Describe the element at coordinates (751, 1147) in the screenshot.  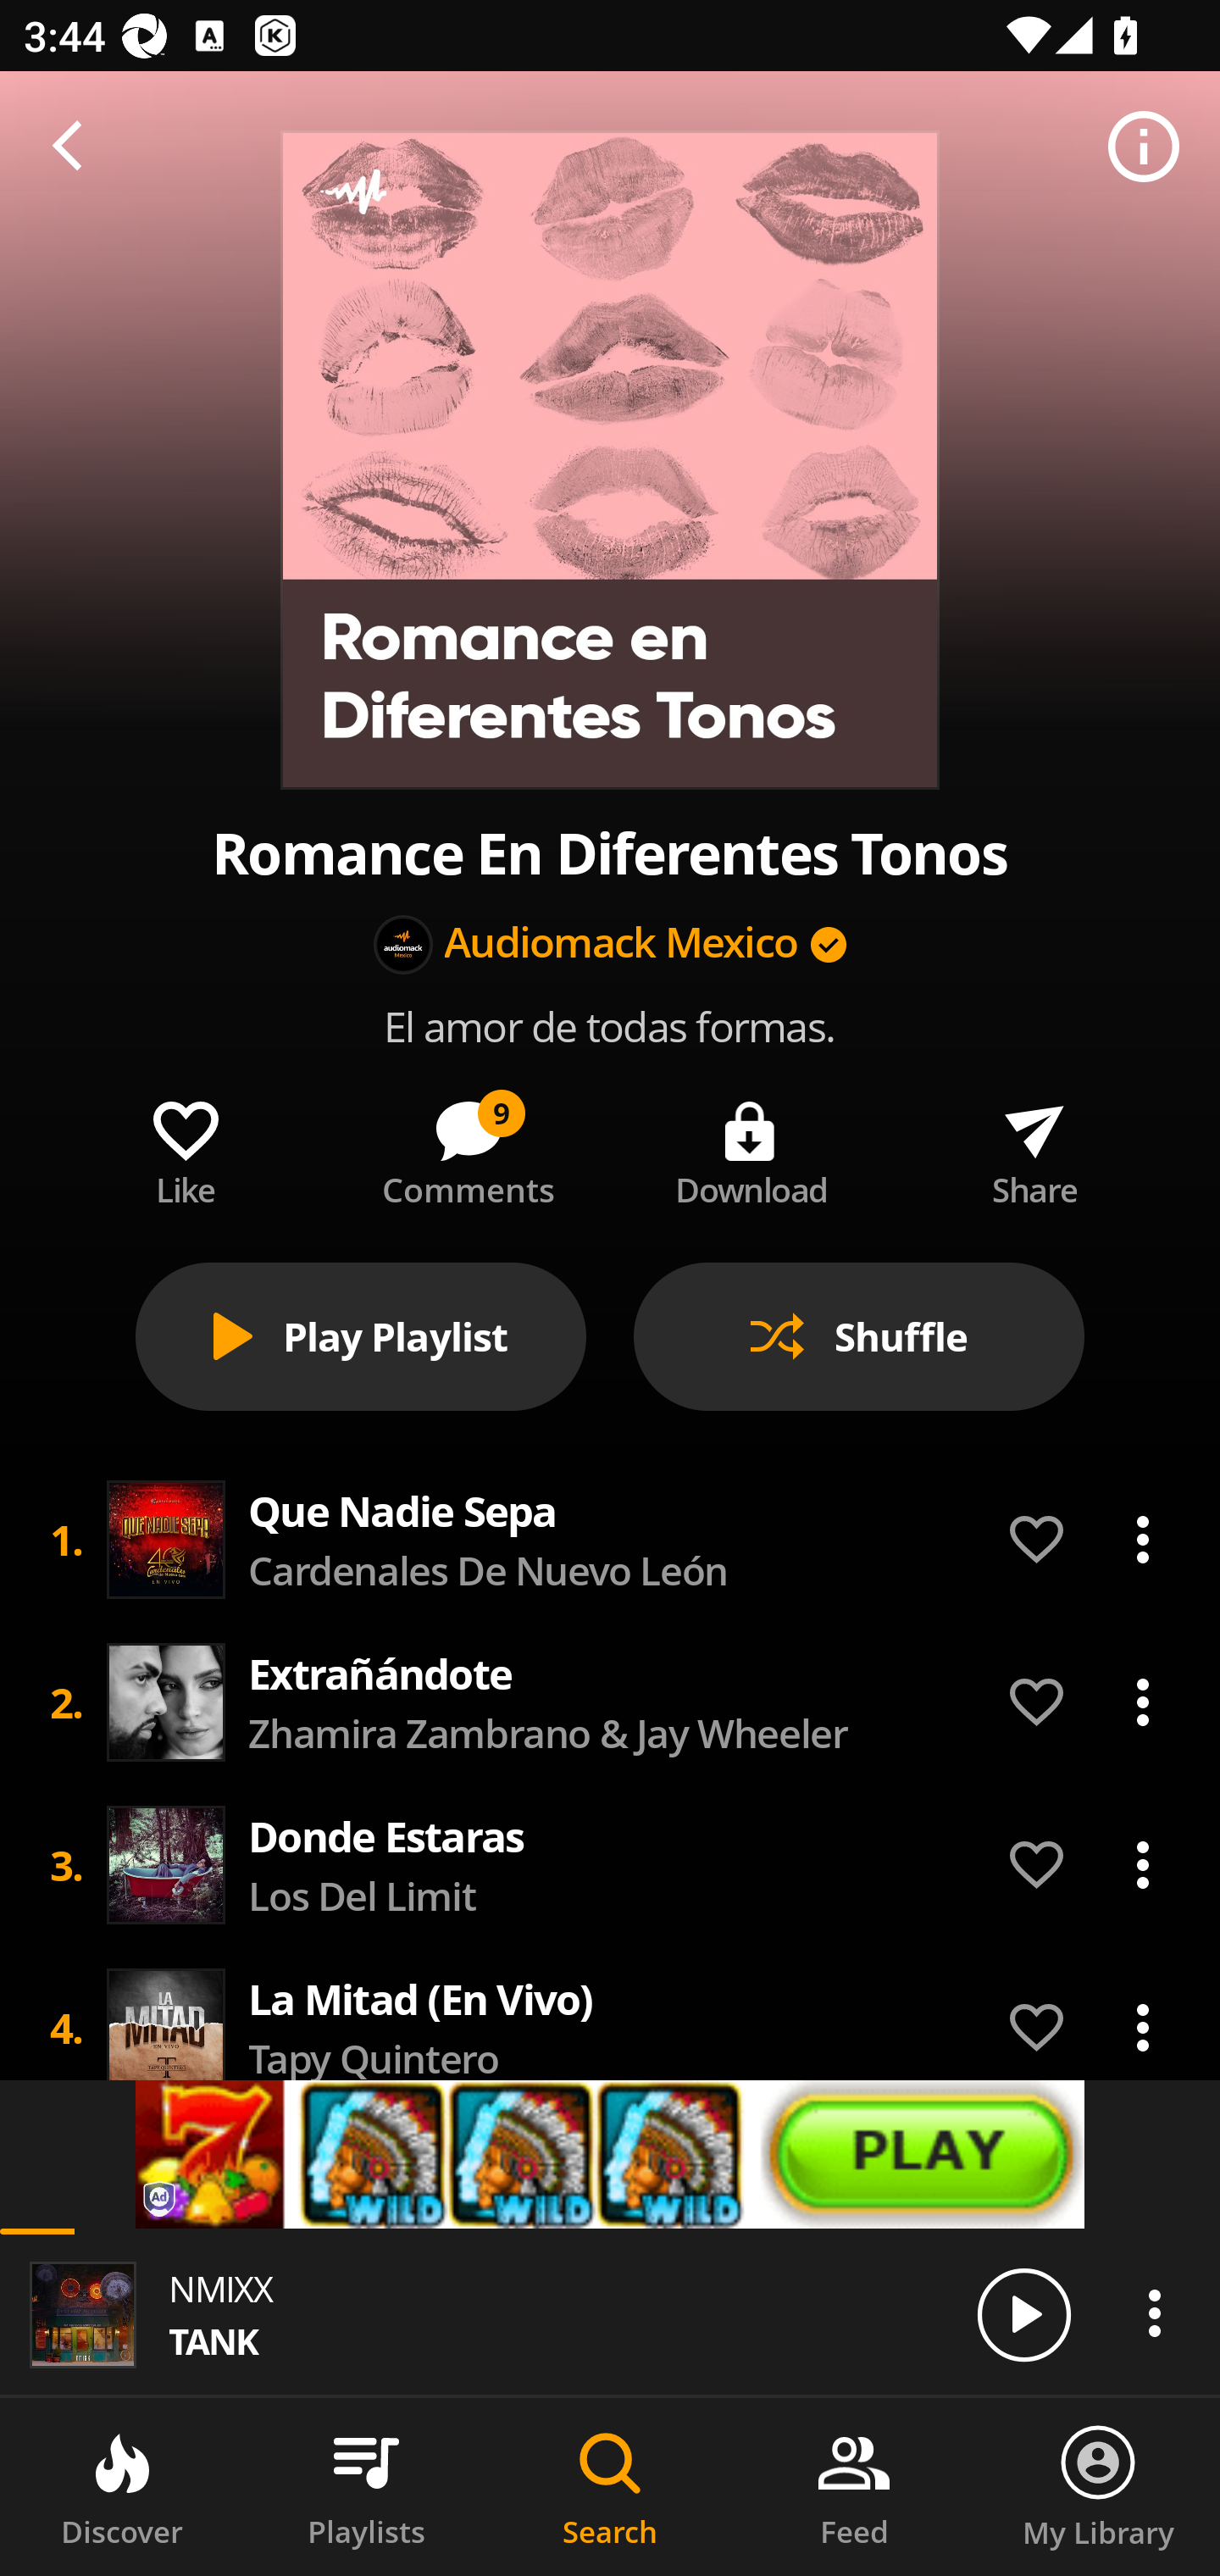
I see `Download` at that location.